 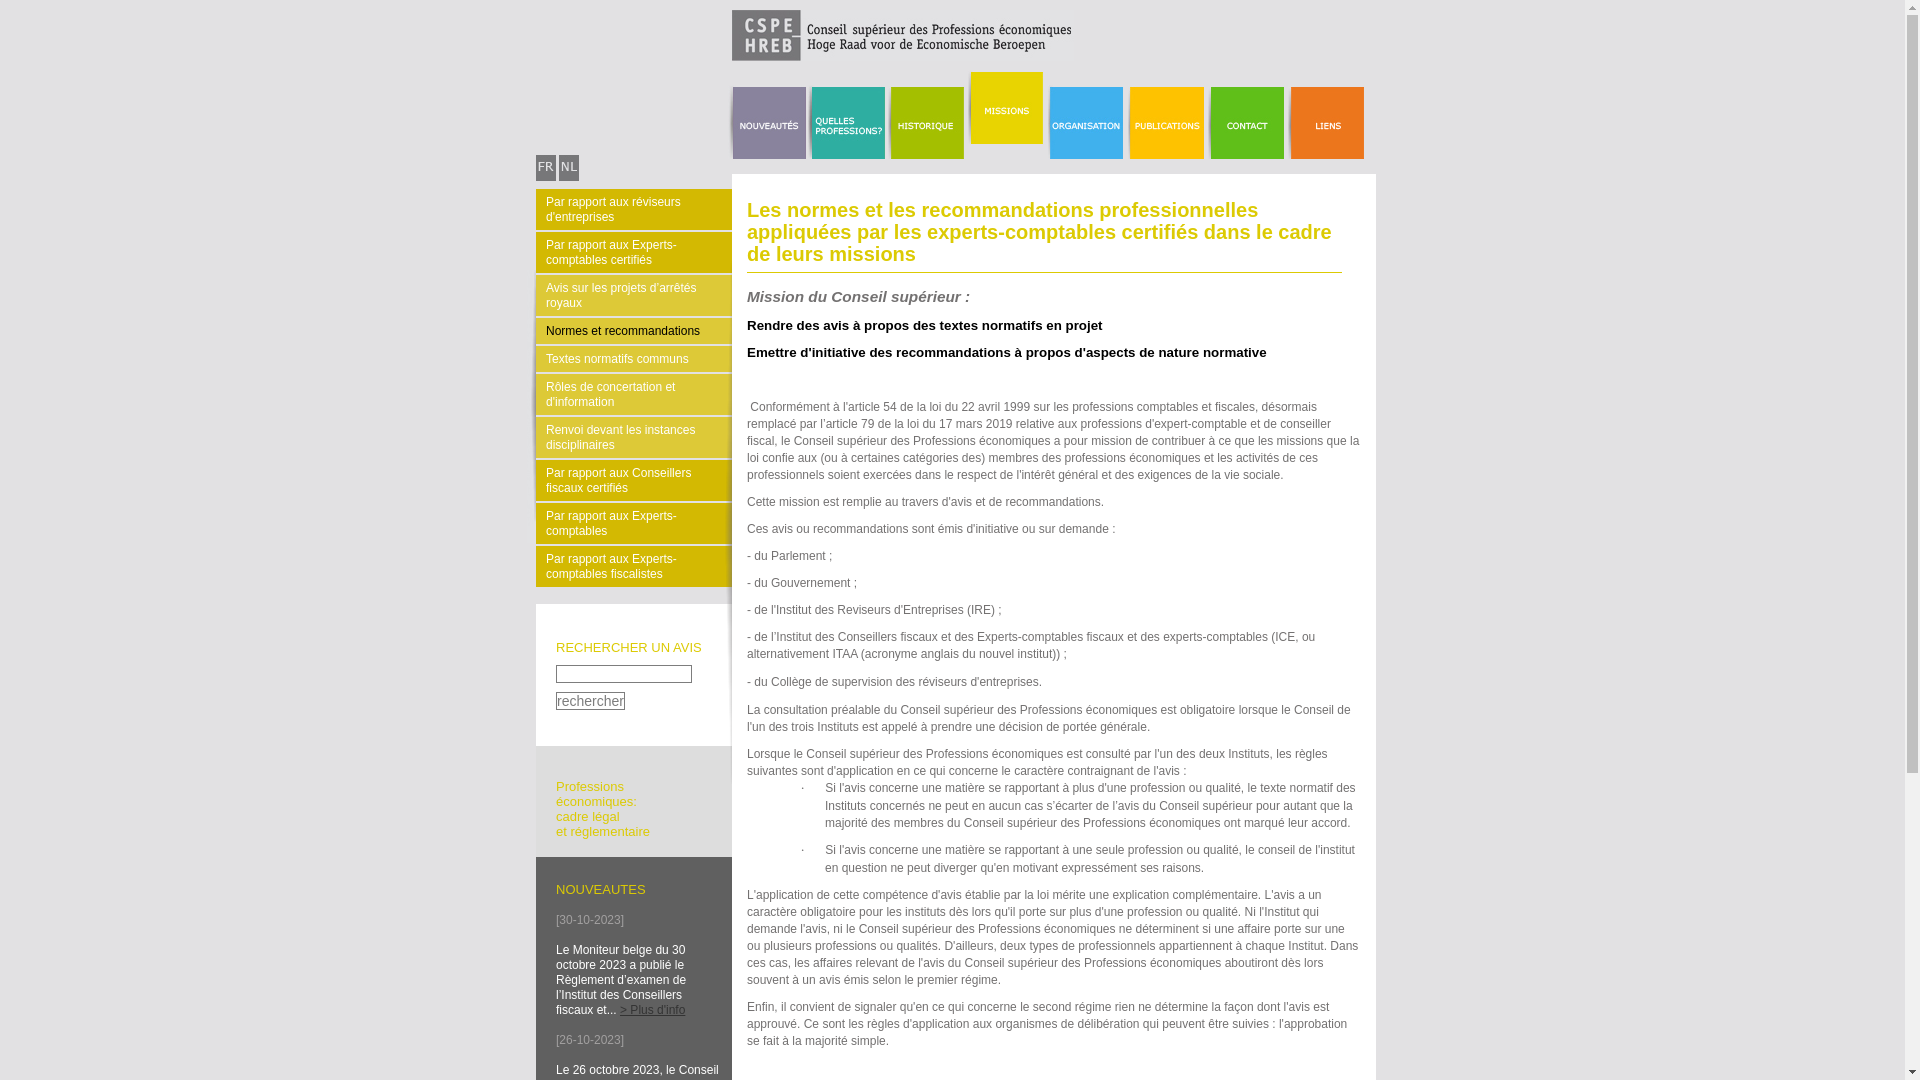 I want to click on Normes et recommandations, so click(x=634, y=331).